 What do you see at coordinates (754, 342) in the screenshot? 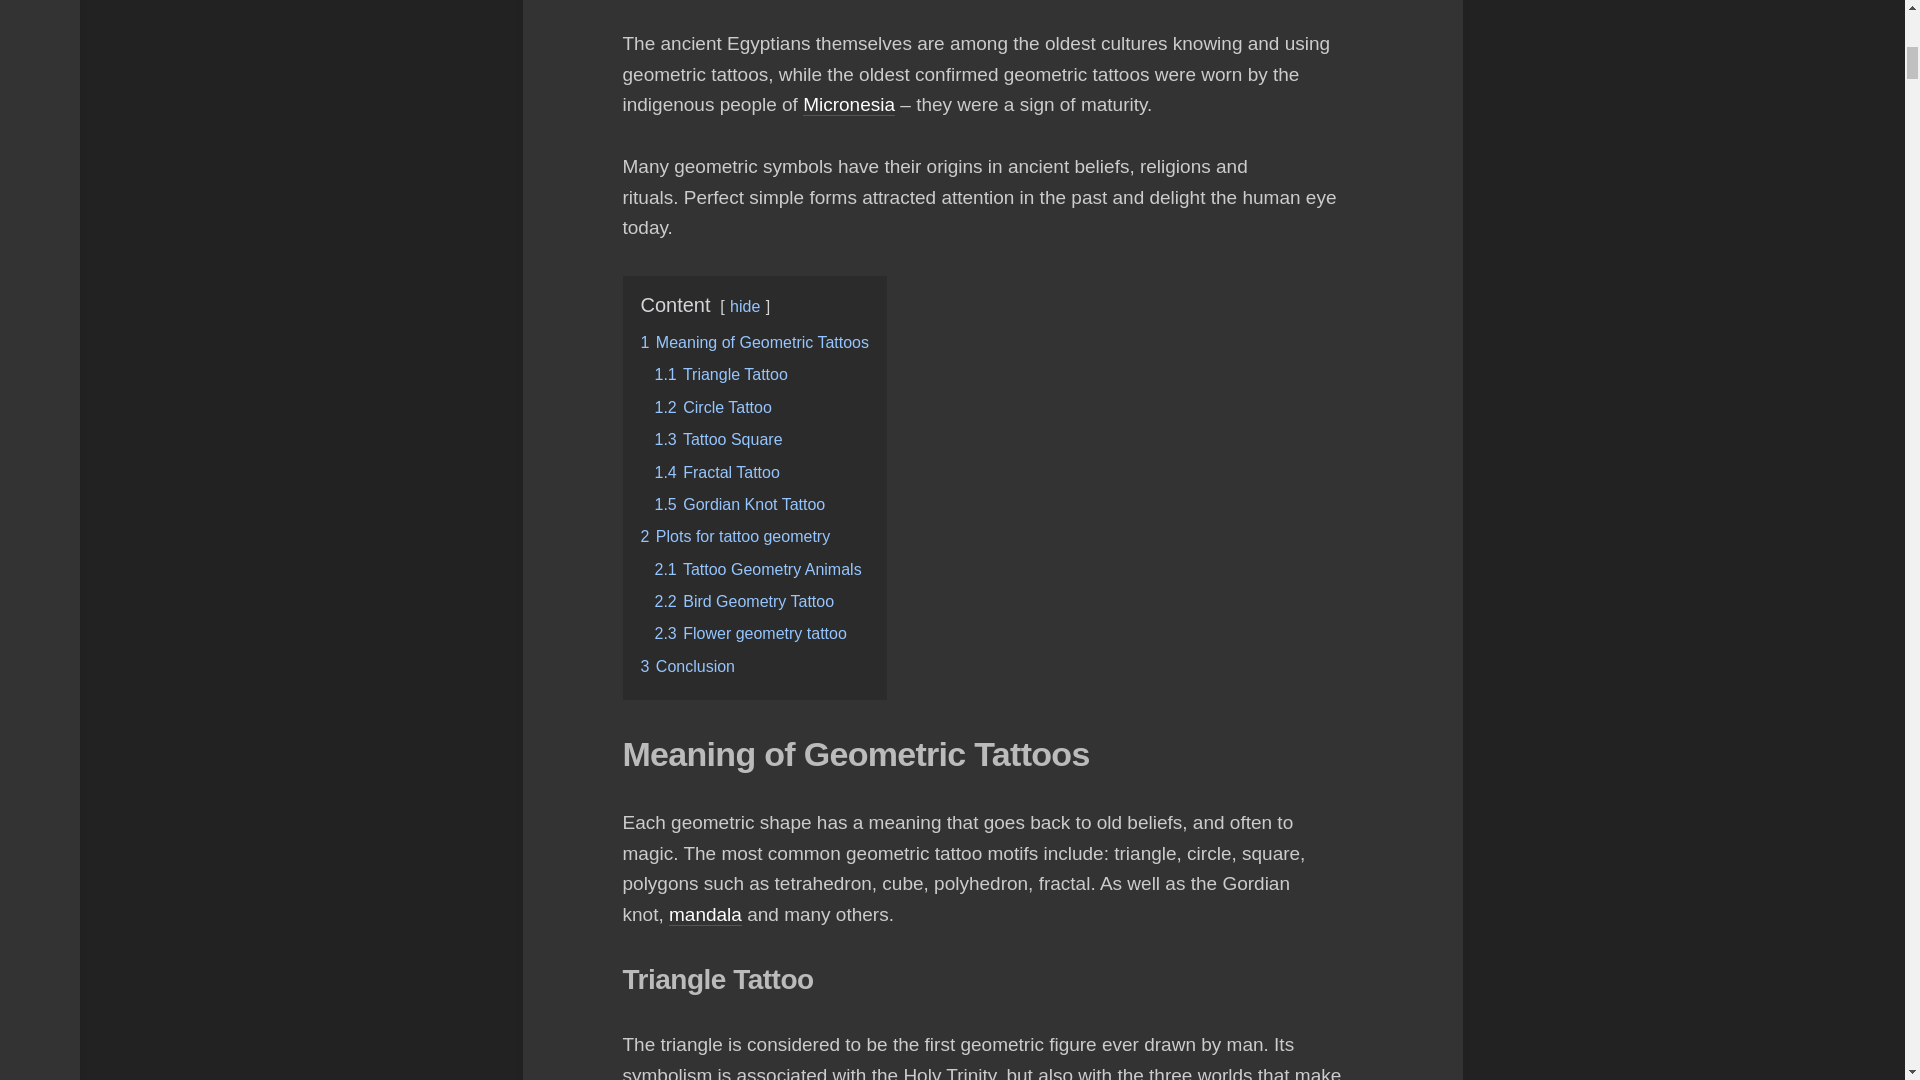
I see `1 Meaning of Geometric Tattoos` at bounding box center [754, 342].